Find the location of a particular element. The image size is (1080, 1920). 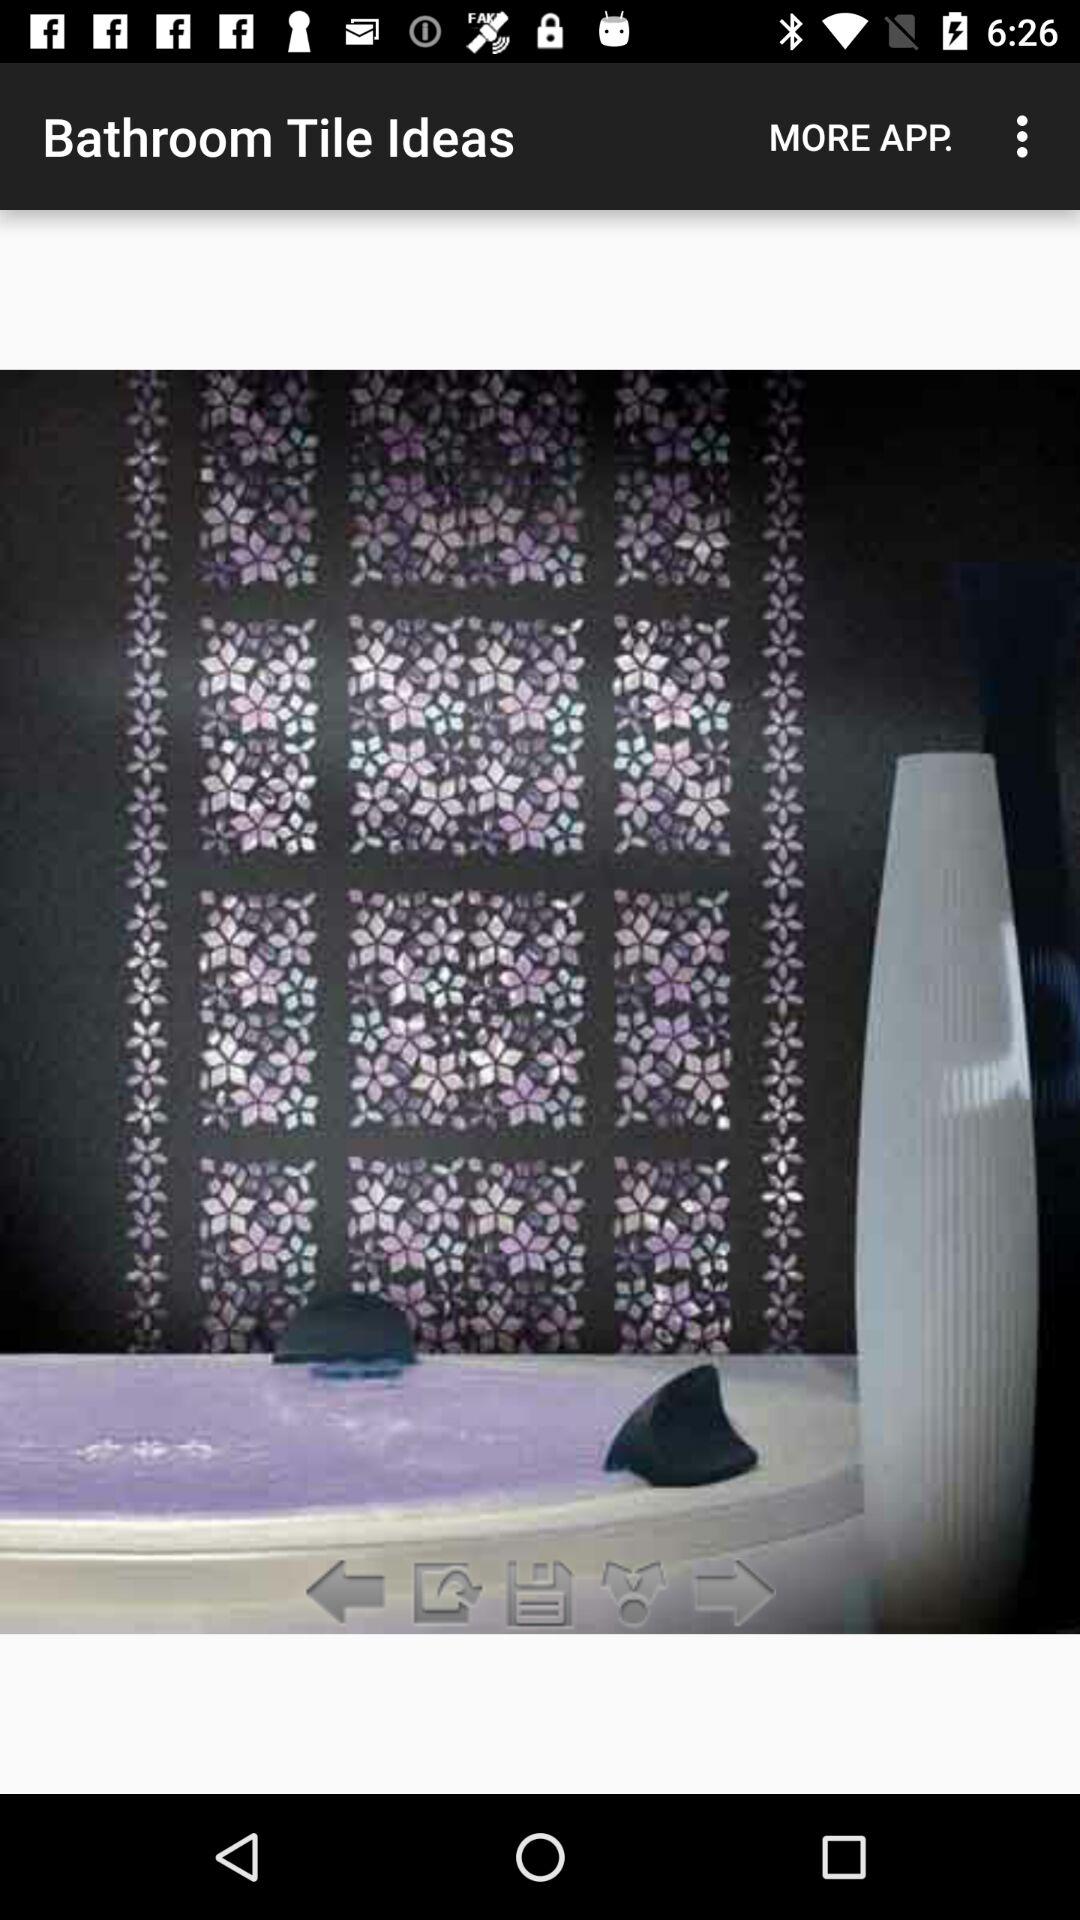

choose the icon to the right of the bathroom tile ideas is located at coordinates (861, 136).